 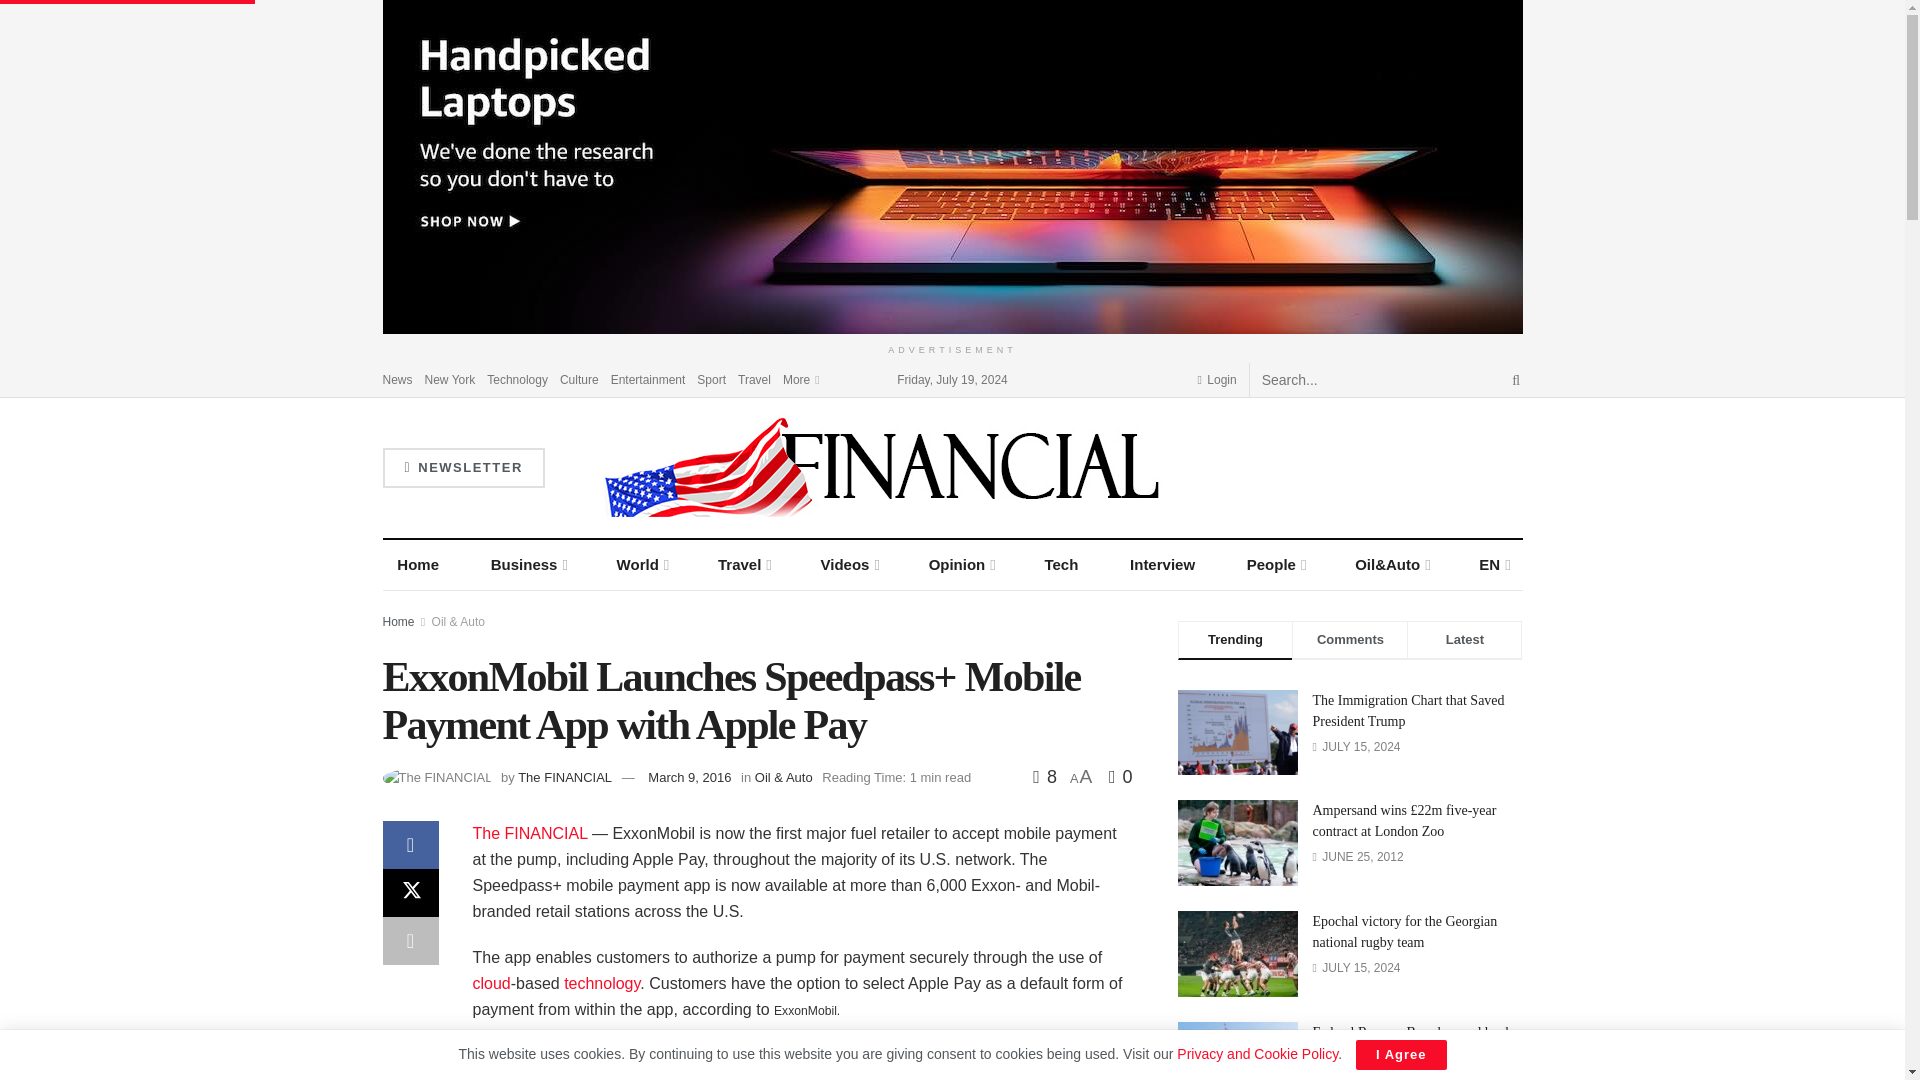 I want to click on NEWSLETTER, so click(x=462, y=468).